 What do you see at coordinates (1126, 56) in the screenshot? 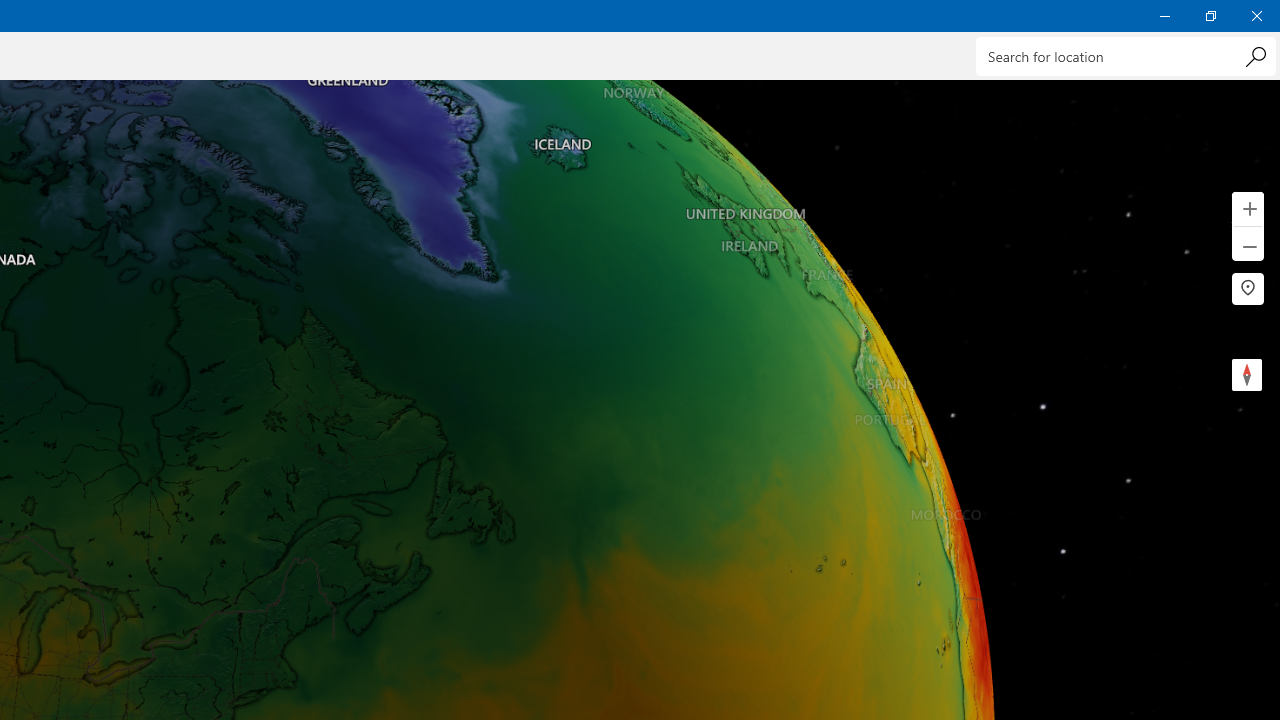
I see `Search for location` at bounding box center [1126, 56].